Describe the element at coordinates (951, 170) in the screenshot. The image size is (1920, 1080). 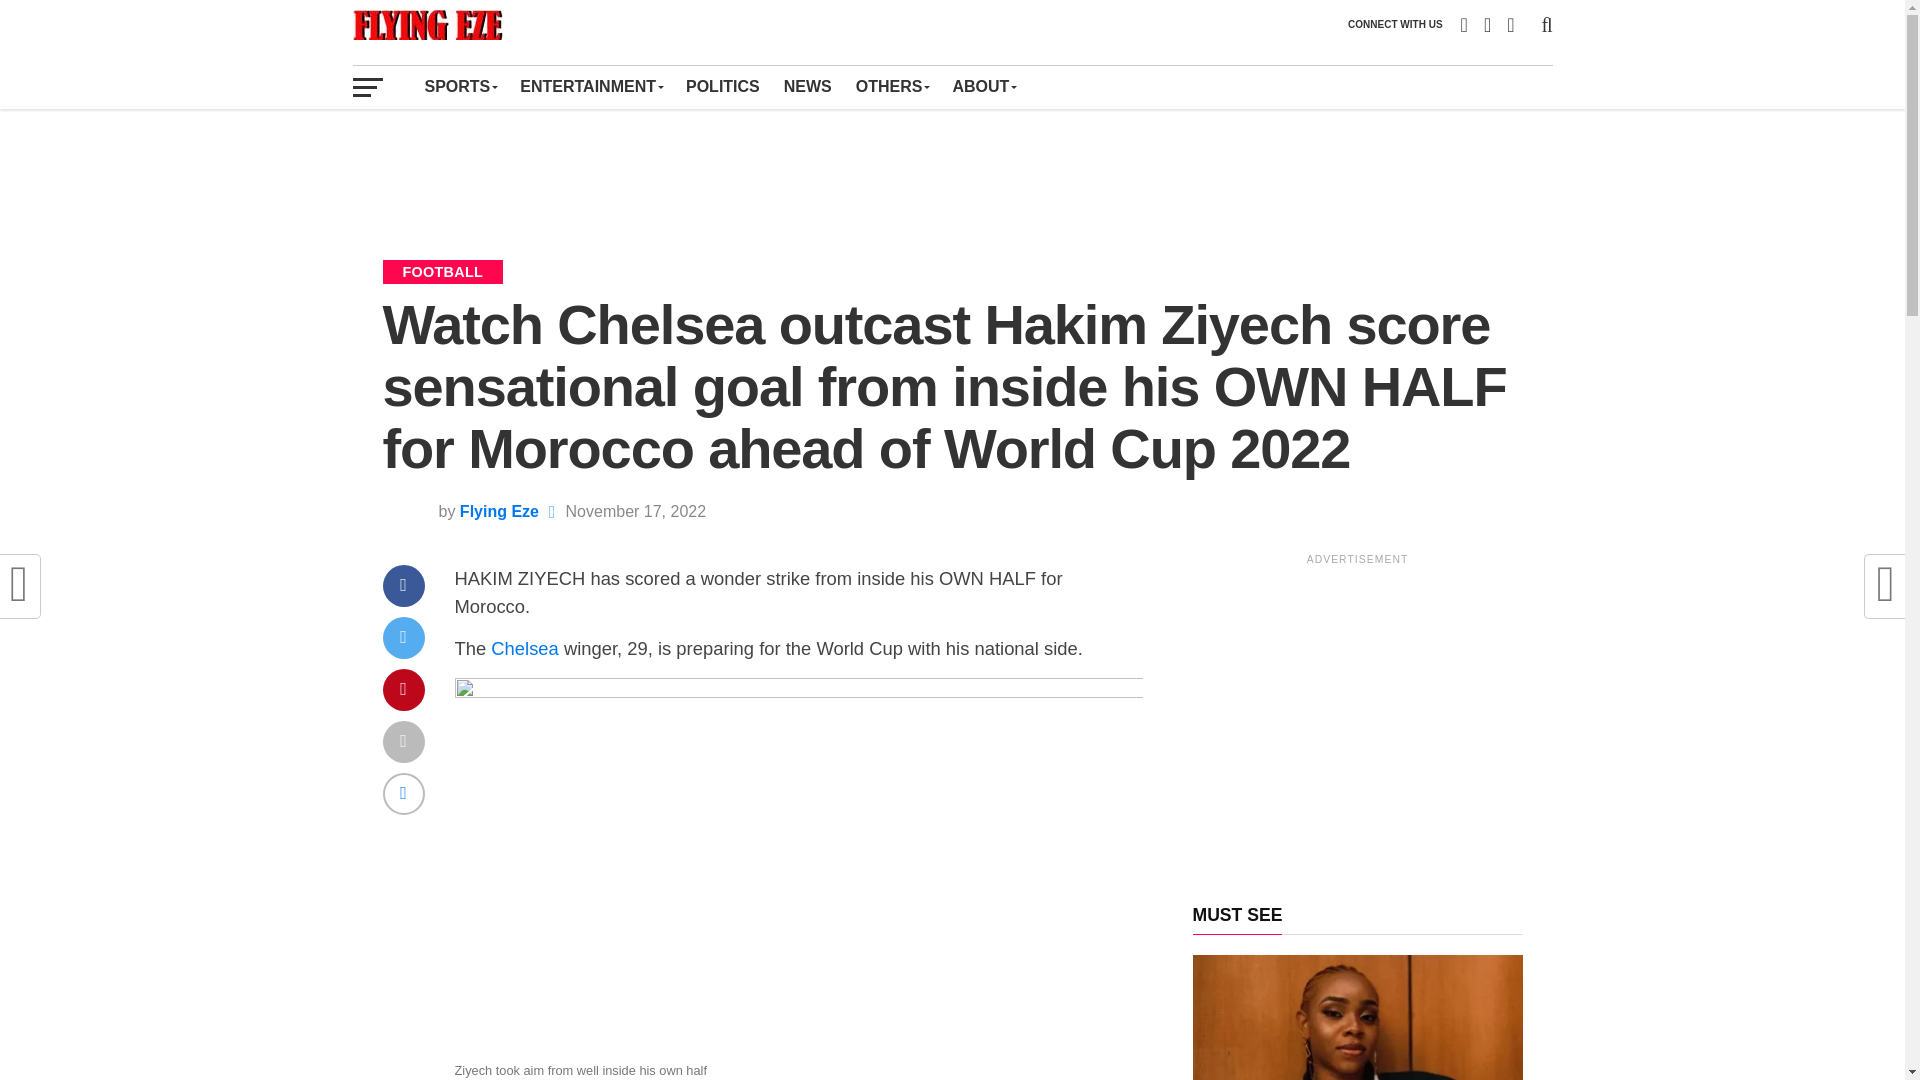
I see `Advertisement` at that location.